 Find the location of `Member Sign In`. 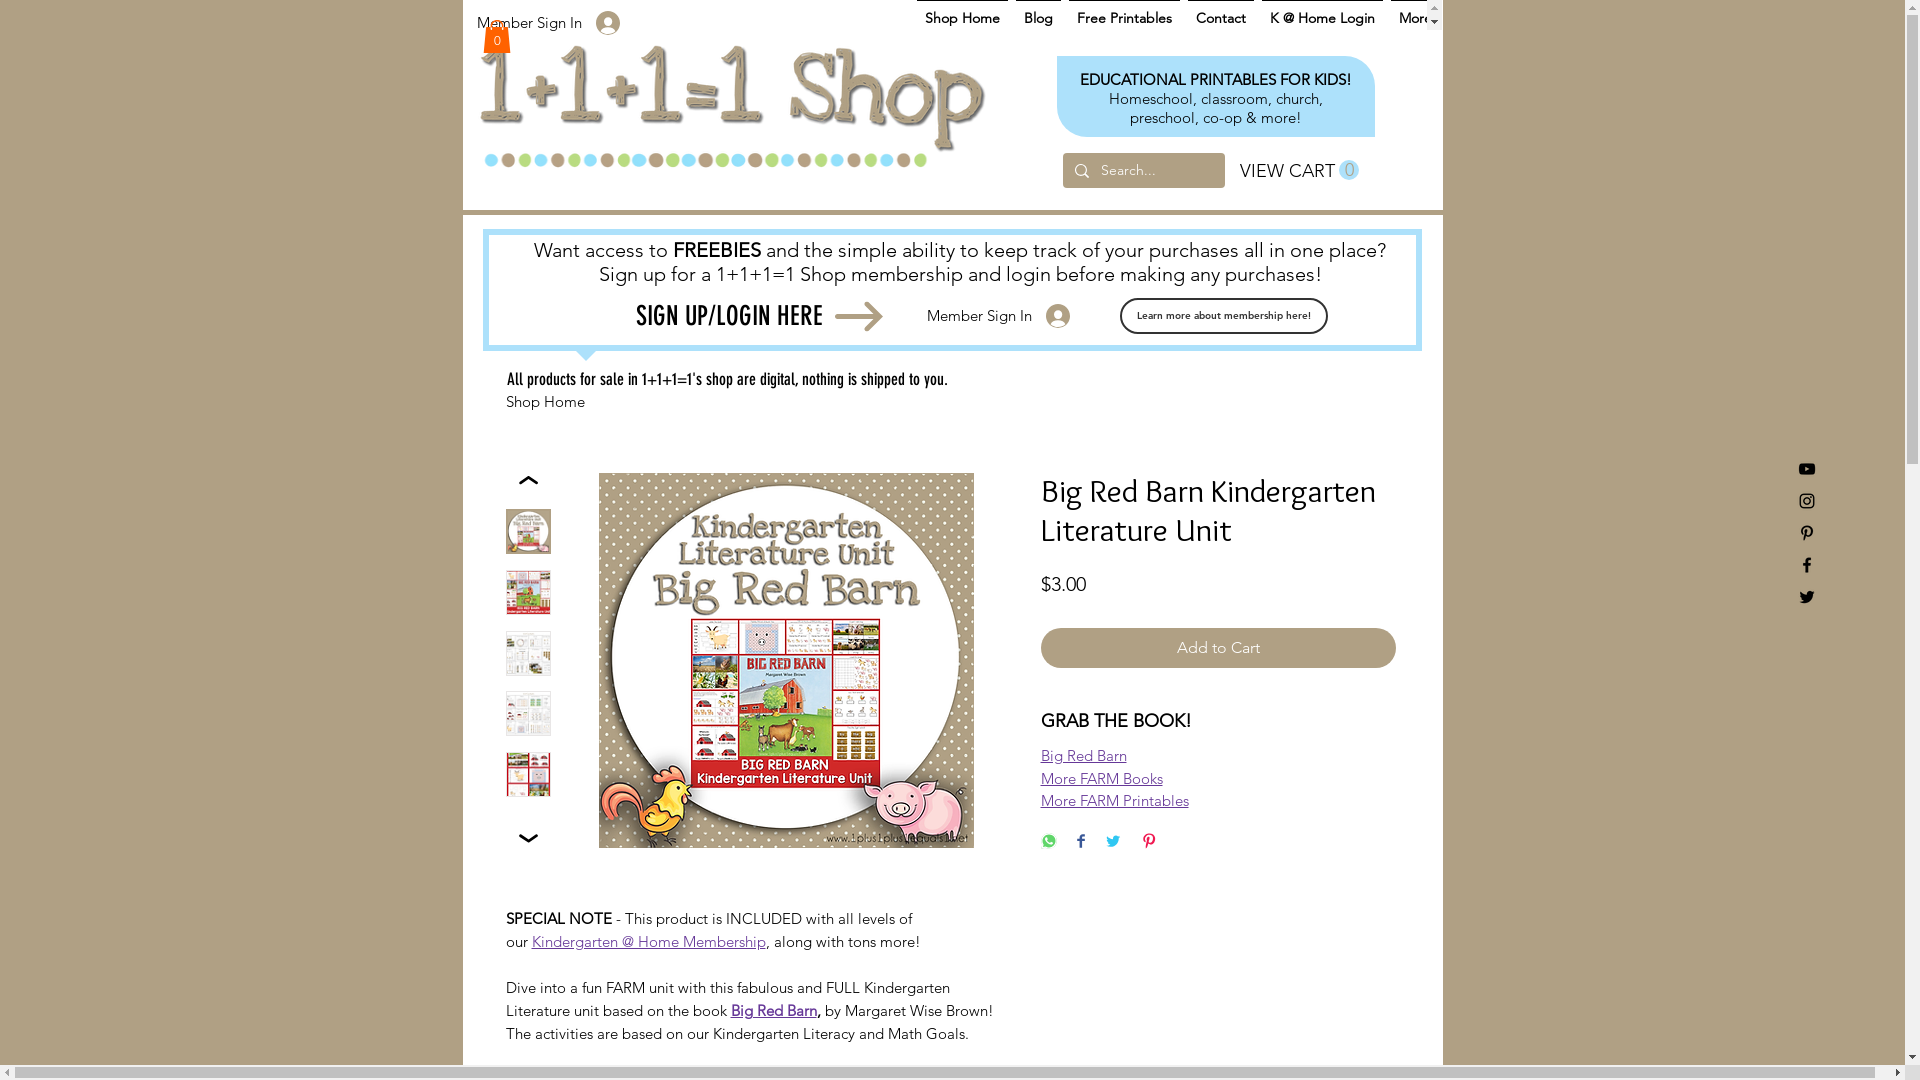

Member Sign In is located at coordinates (998, 316).